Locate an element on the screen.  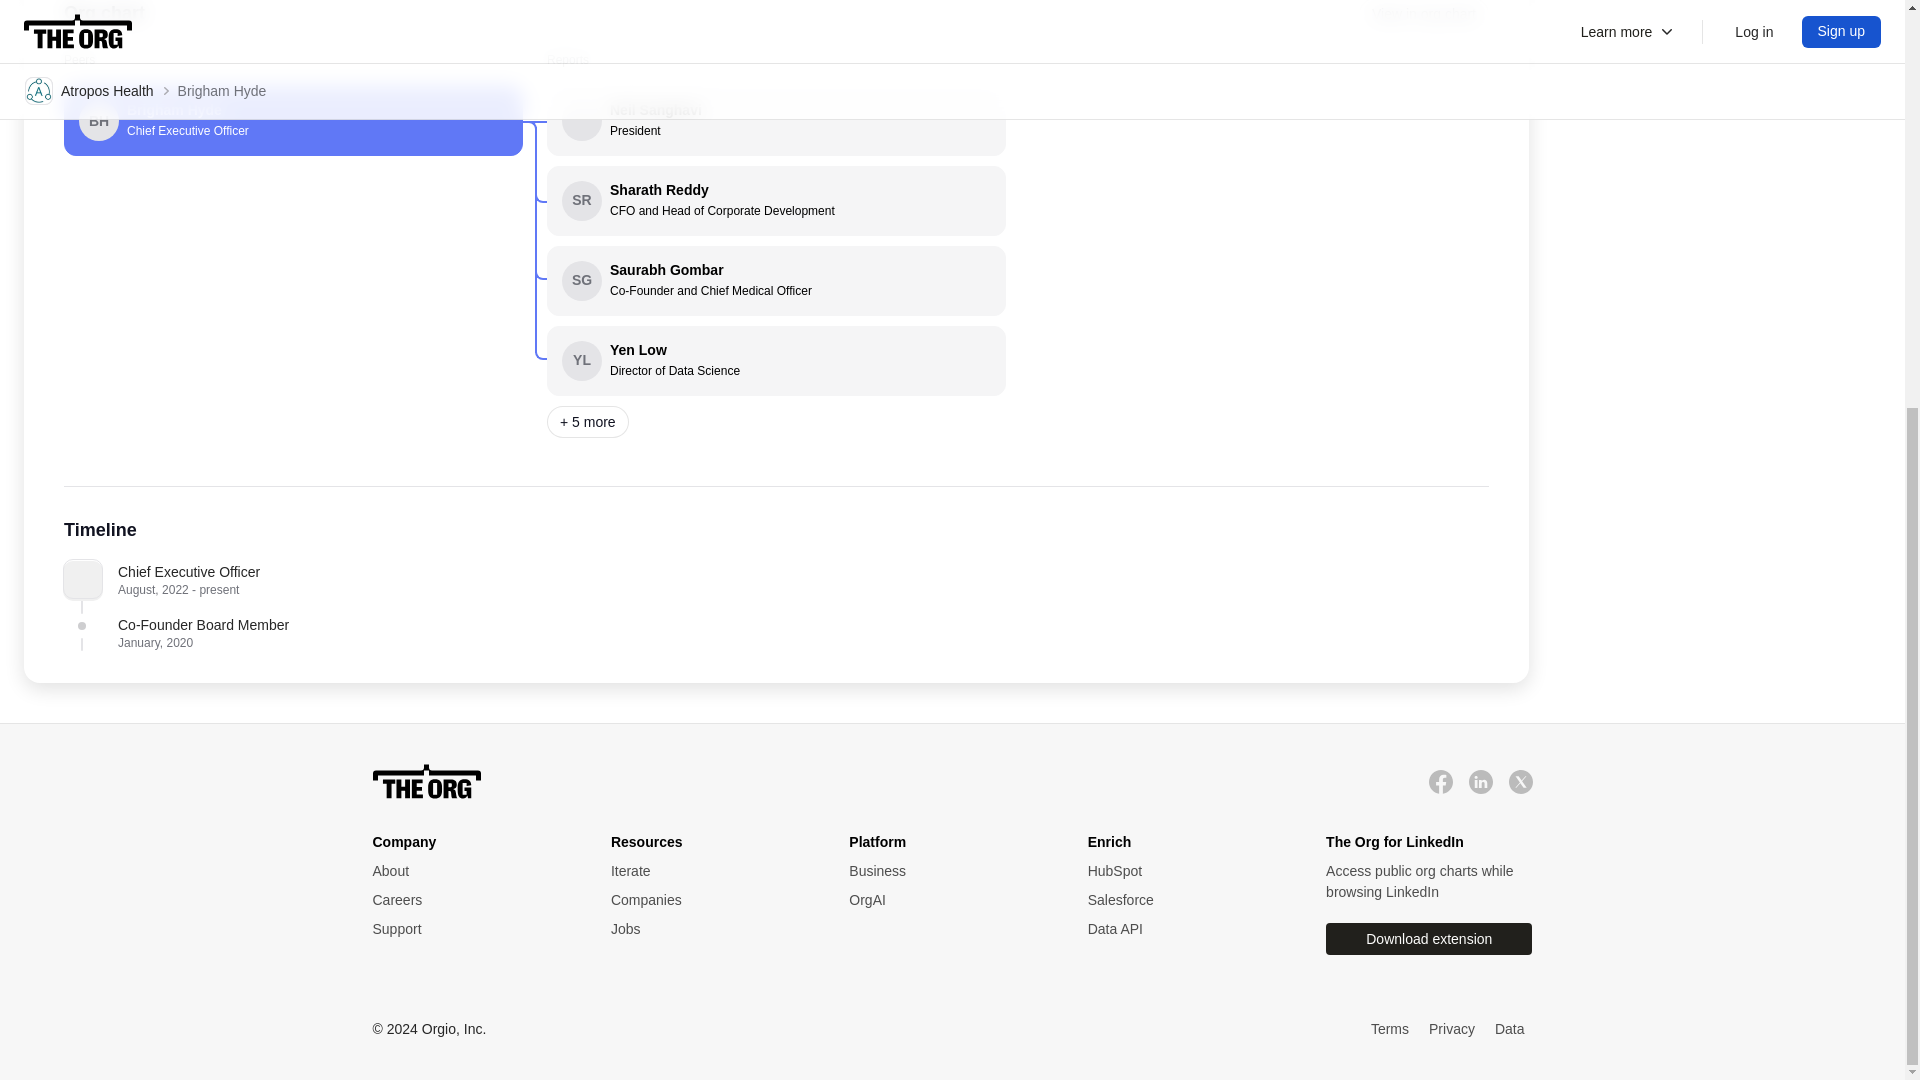
Jobs is located at coordinates (709, 929).